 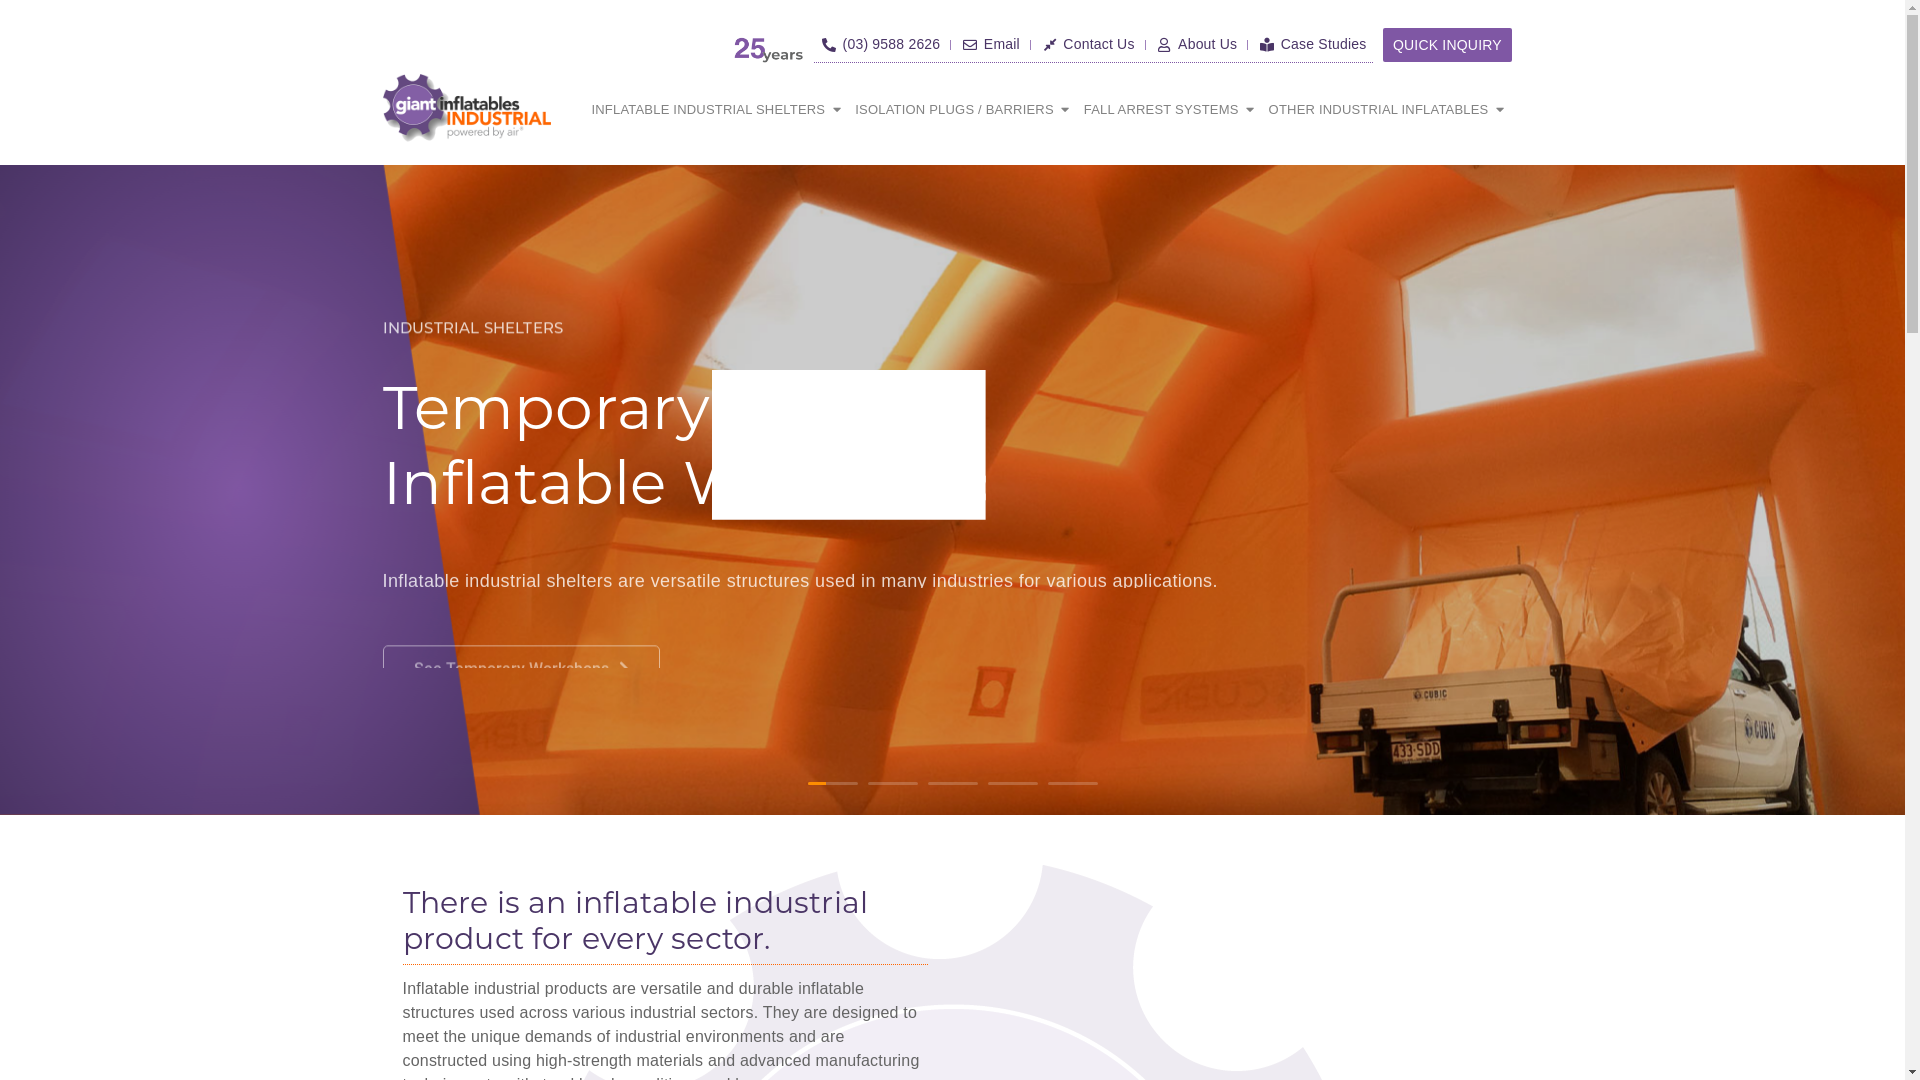 I want to click on Contact Us, so click(x=1088, y=44).